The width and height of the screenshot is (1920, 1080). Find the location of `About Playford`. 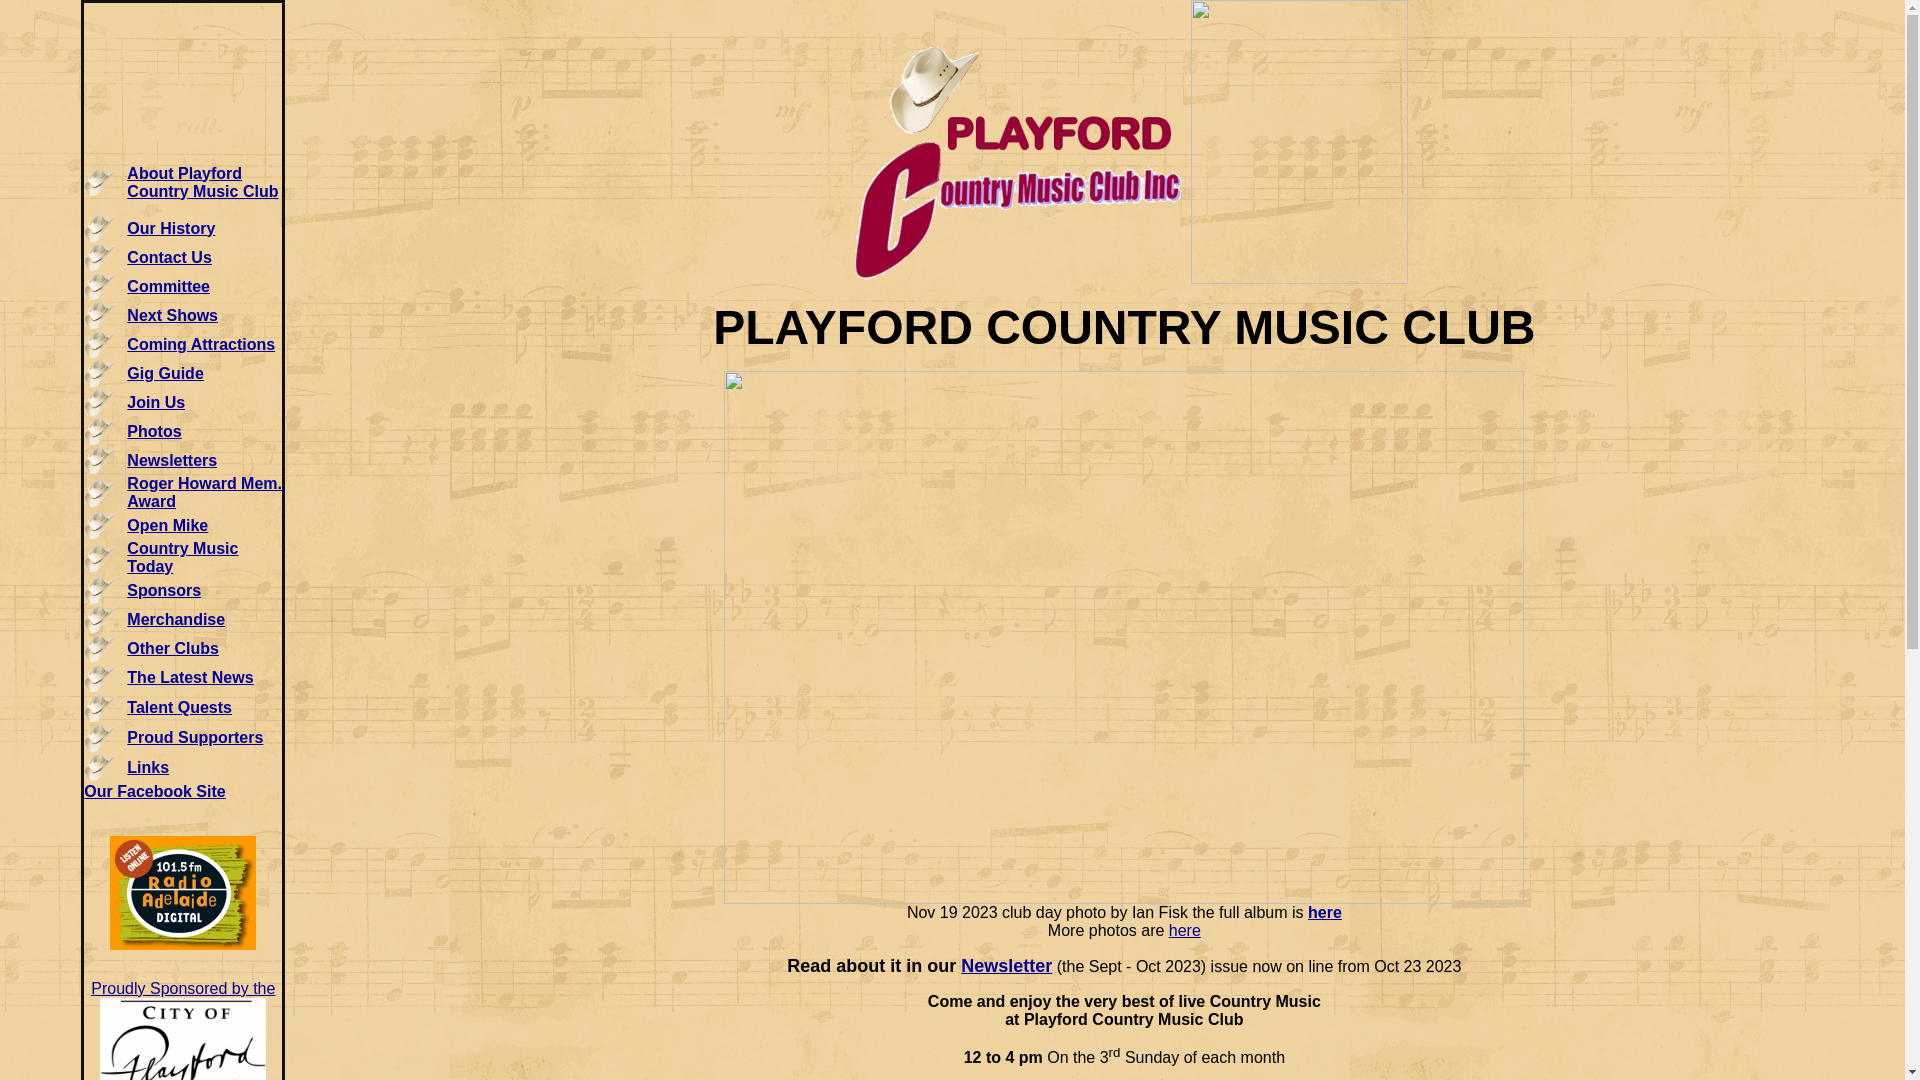

About Playford is located at coordinates (184, 172).